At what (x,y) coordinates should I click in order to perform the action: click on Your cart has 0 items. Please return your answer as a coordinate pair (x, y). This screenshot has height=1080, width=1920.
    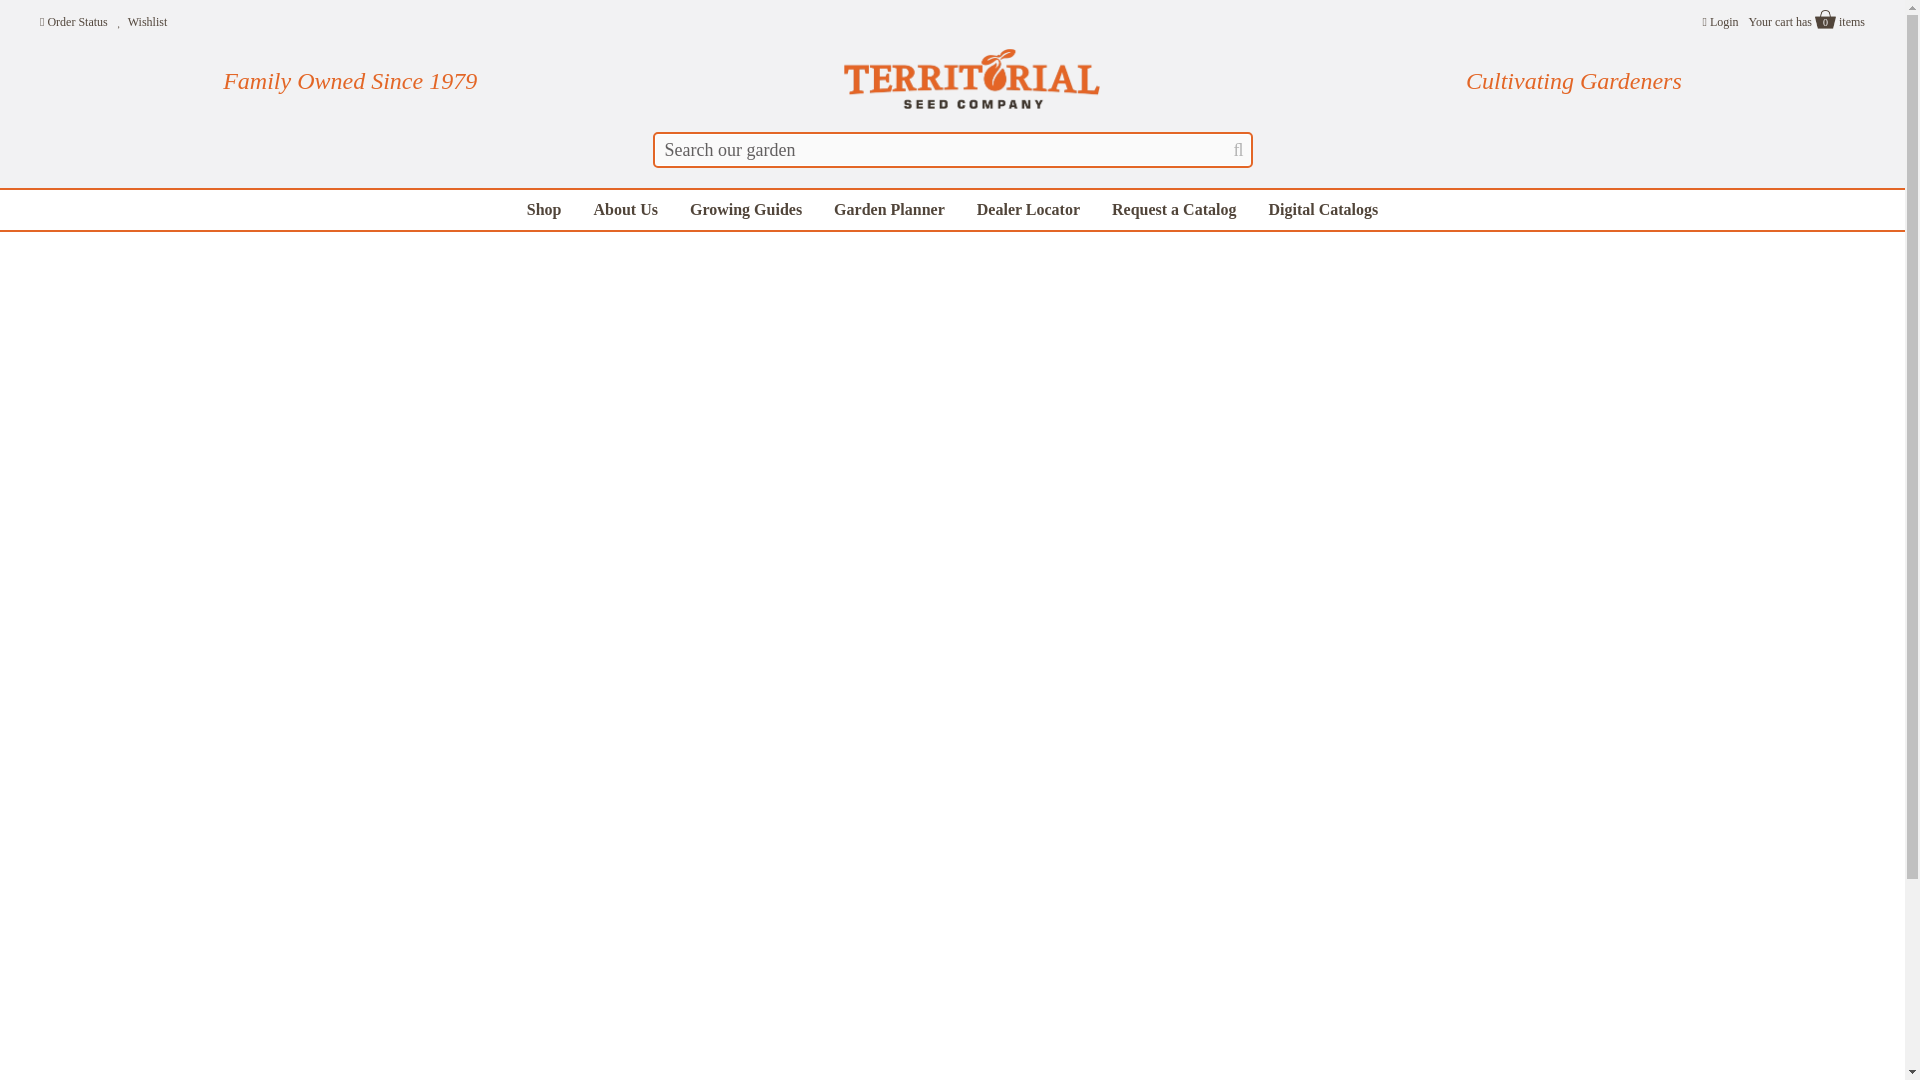
    Looking at the image, I should click on (1806, 22).